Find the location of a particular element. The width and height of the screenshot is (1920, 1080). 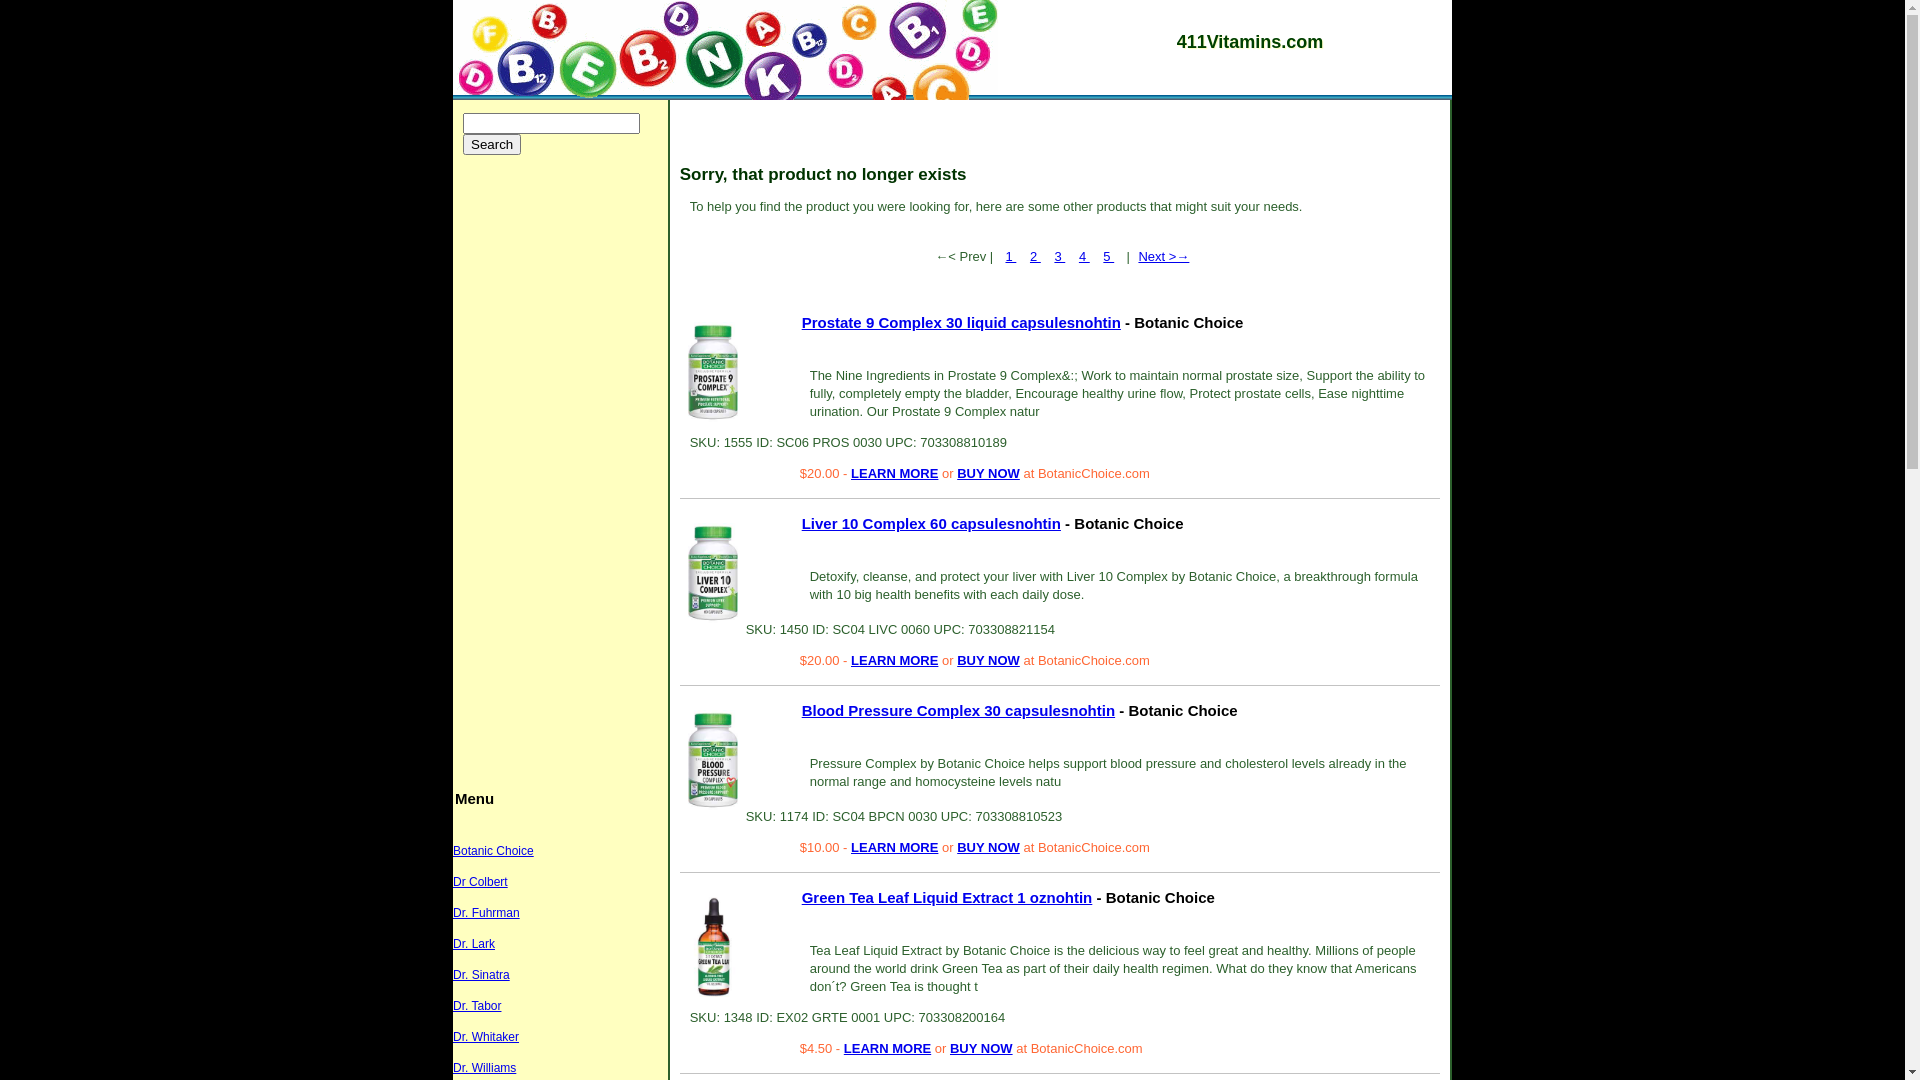

Advertisement is located at coordinates (1054, 138).